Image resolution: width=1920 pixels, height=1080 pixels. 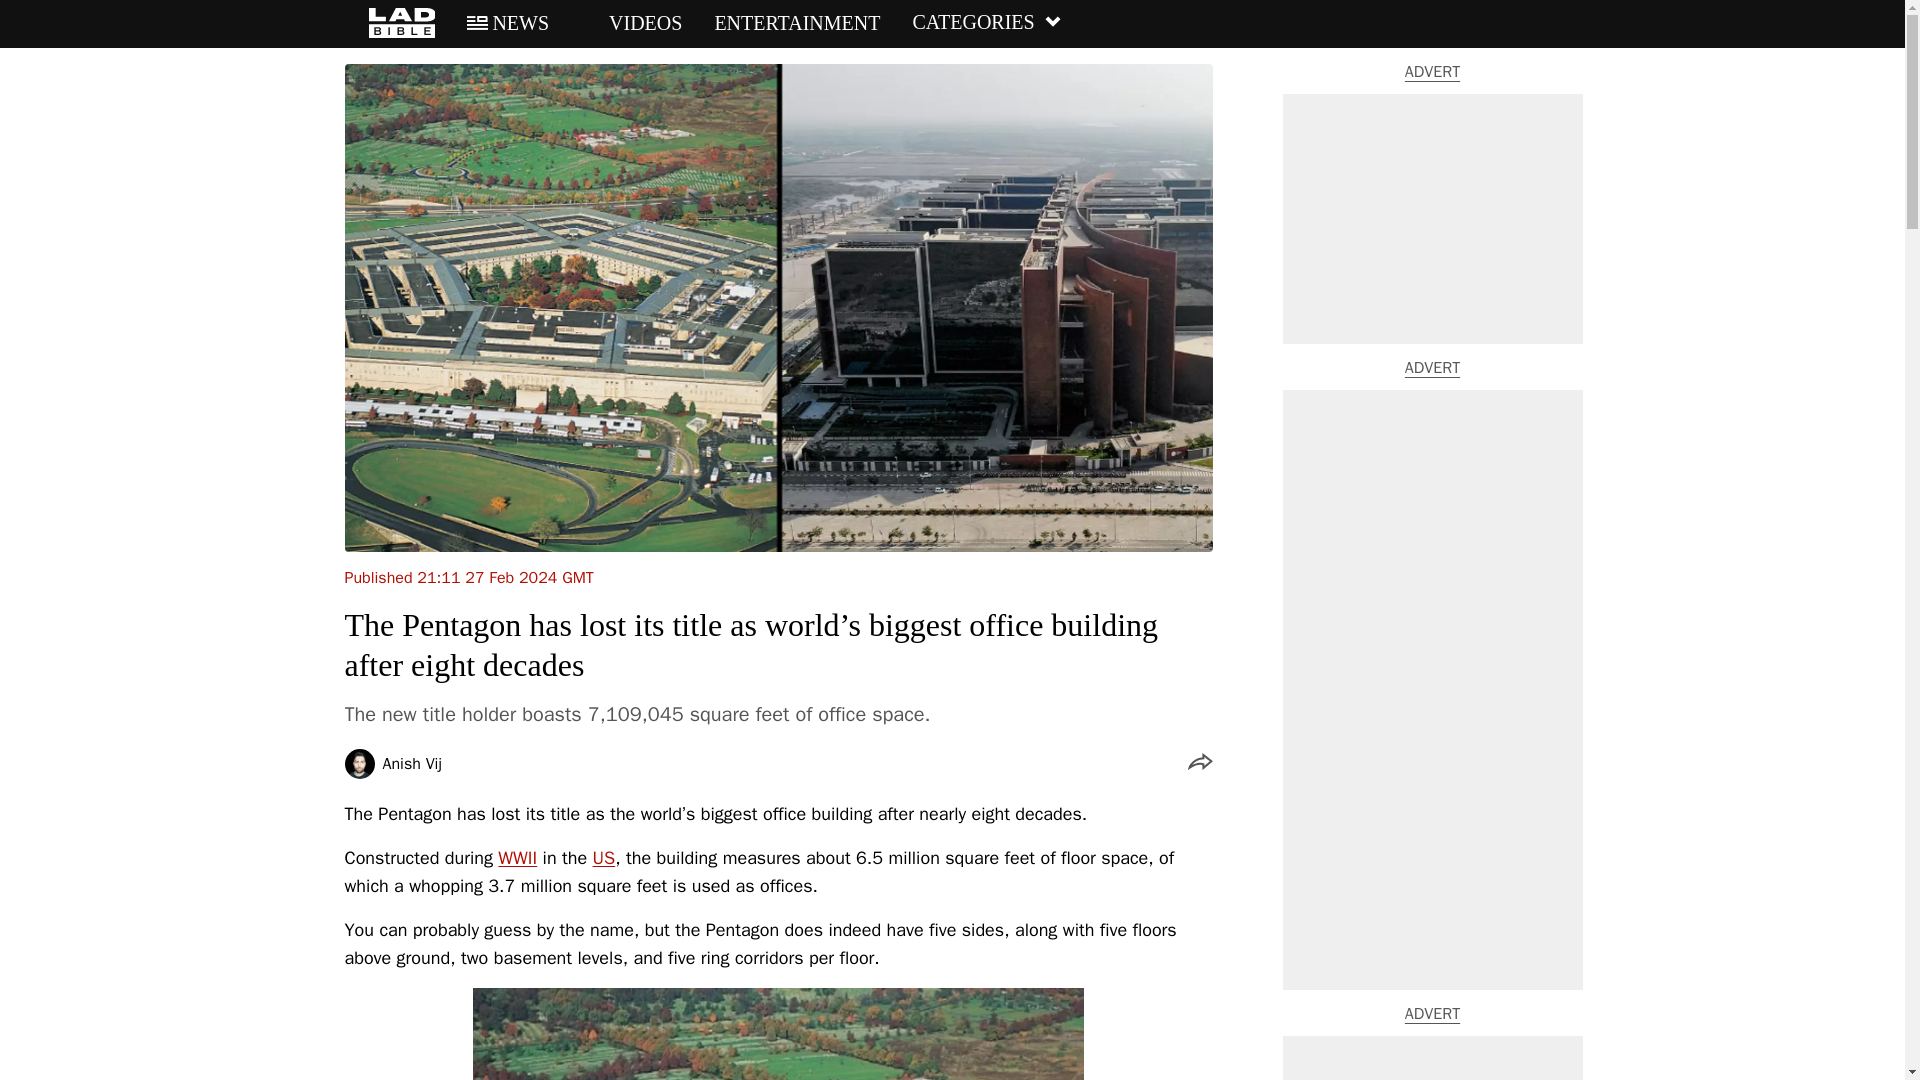 What do you see at coordinates (986, 23) in the screenshot?
I see `CATEGORIES` at bounding box center [986, 23].